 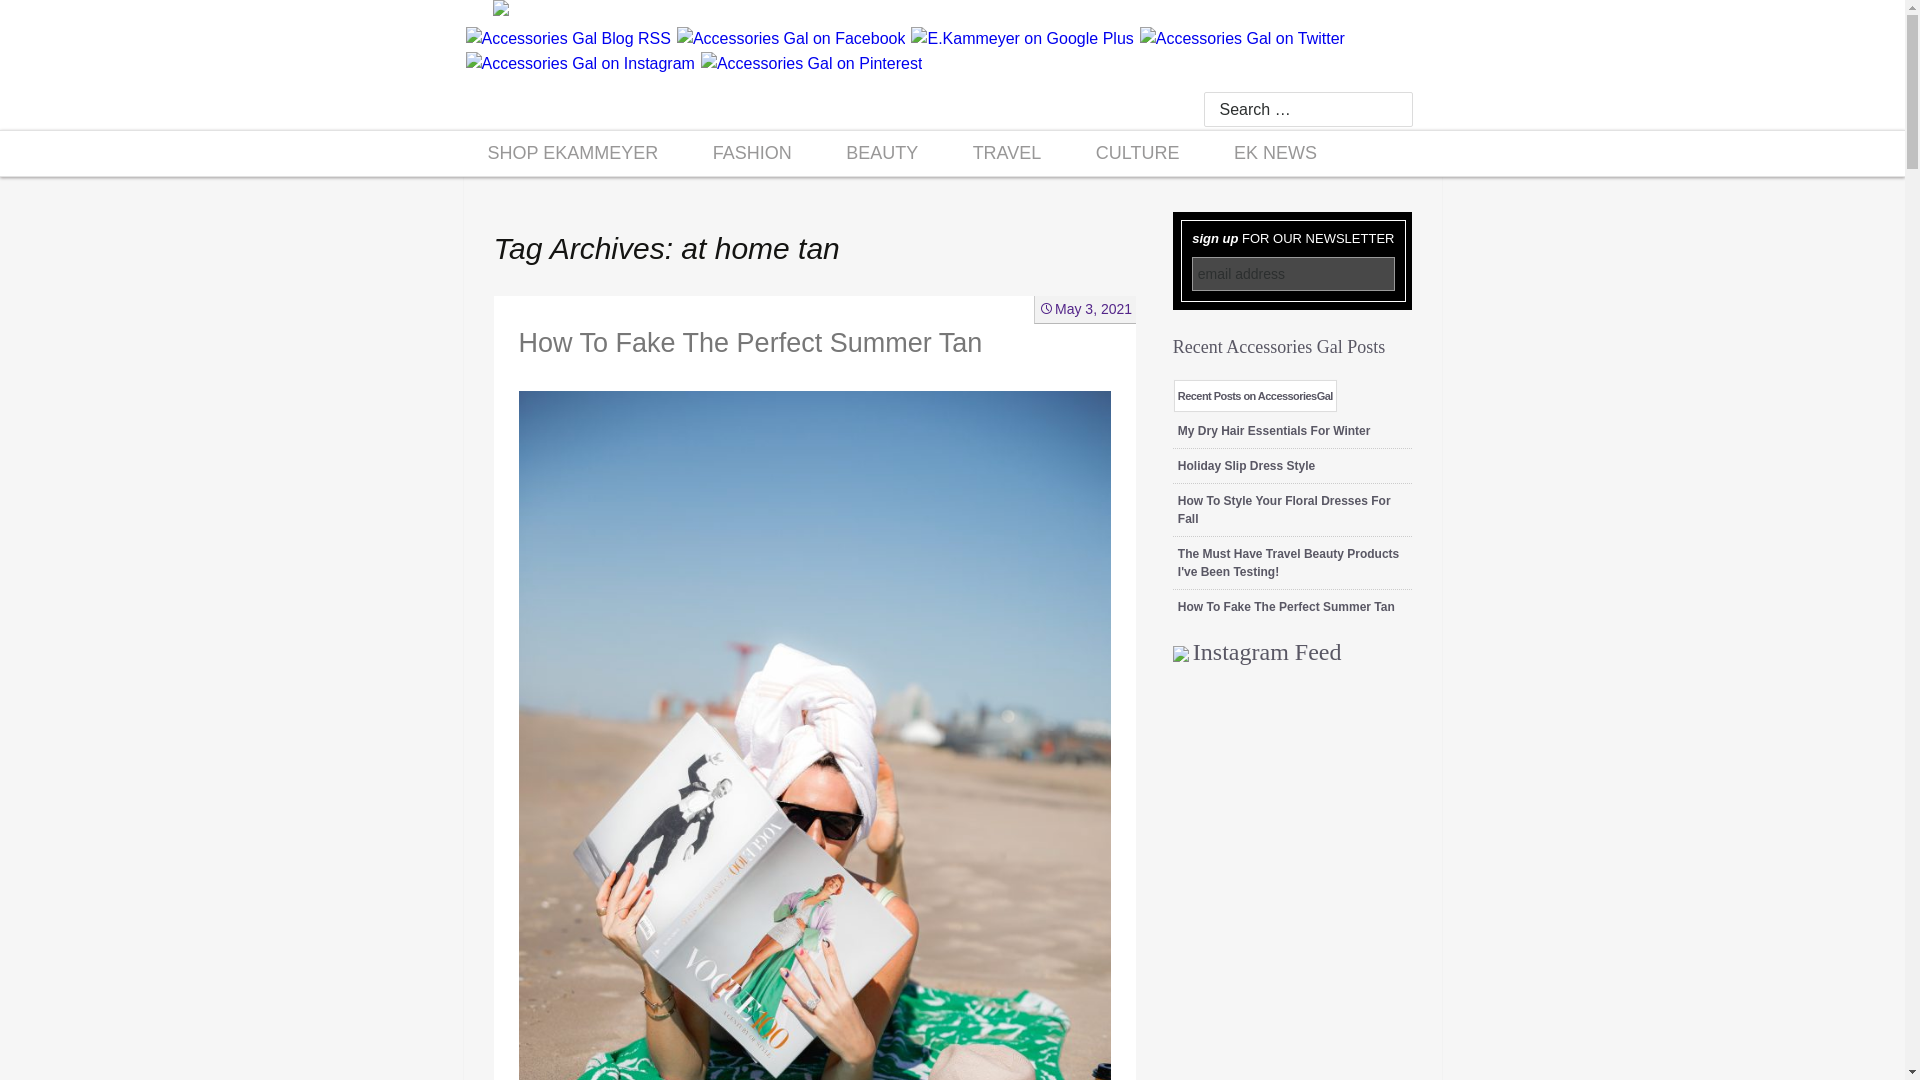 What do you see at coordinates (1246, 466) in the screenshot?
I see `Holiday Slip Dress Style` at bounding box center [1246, 466].